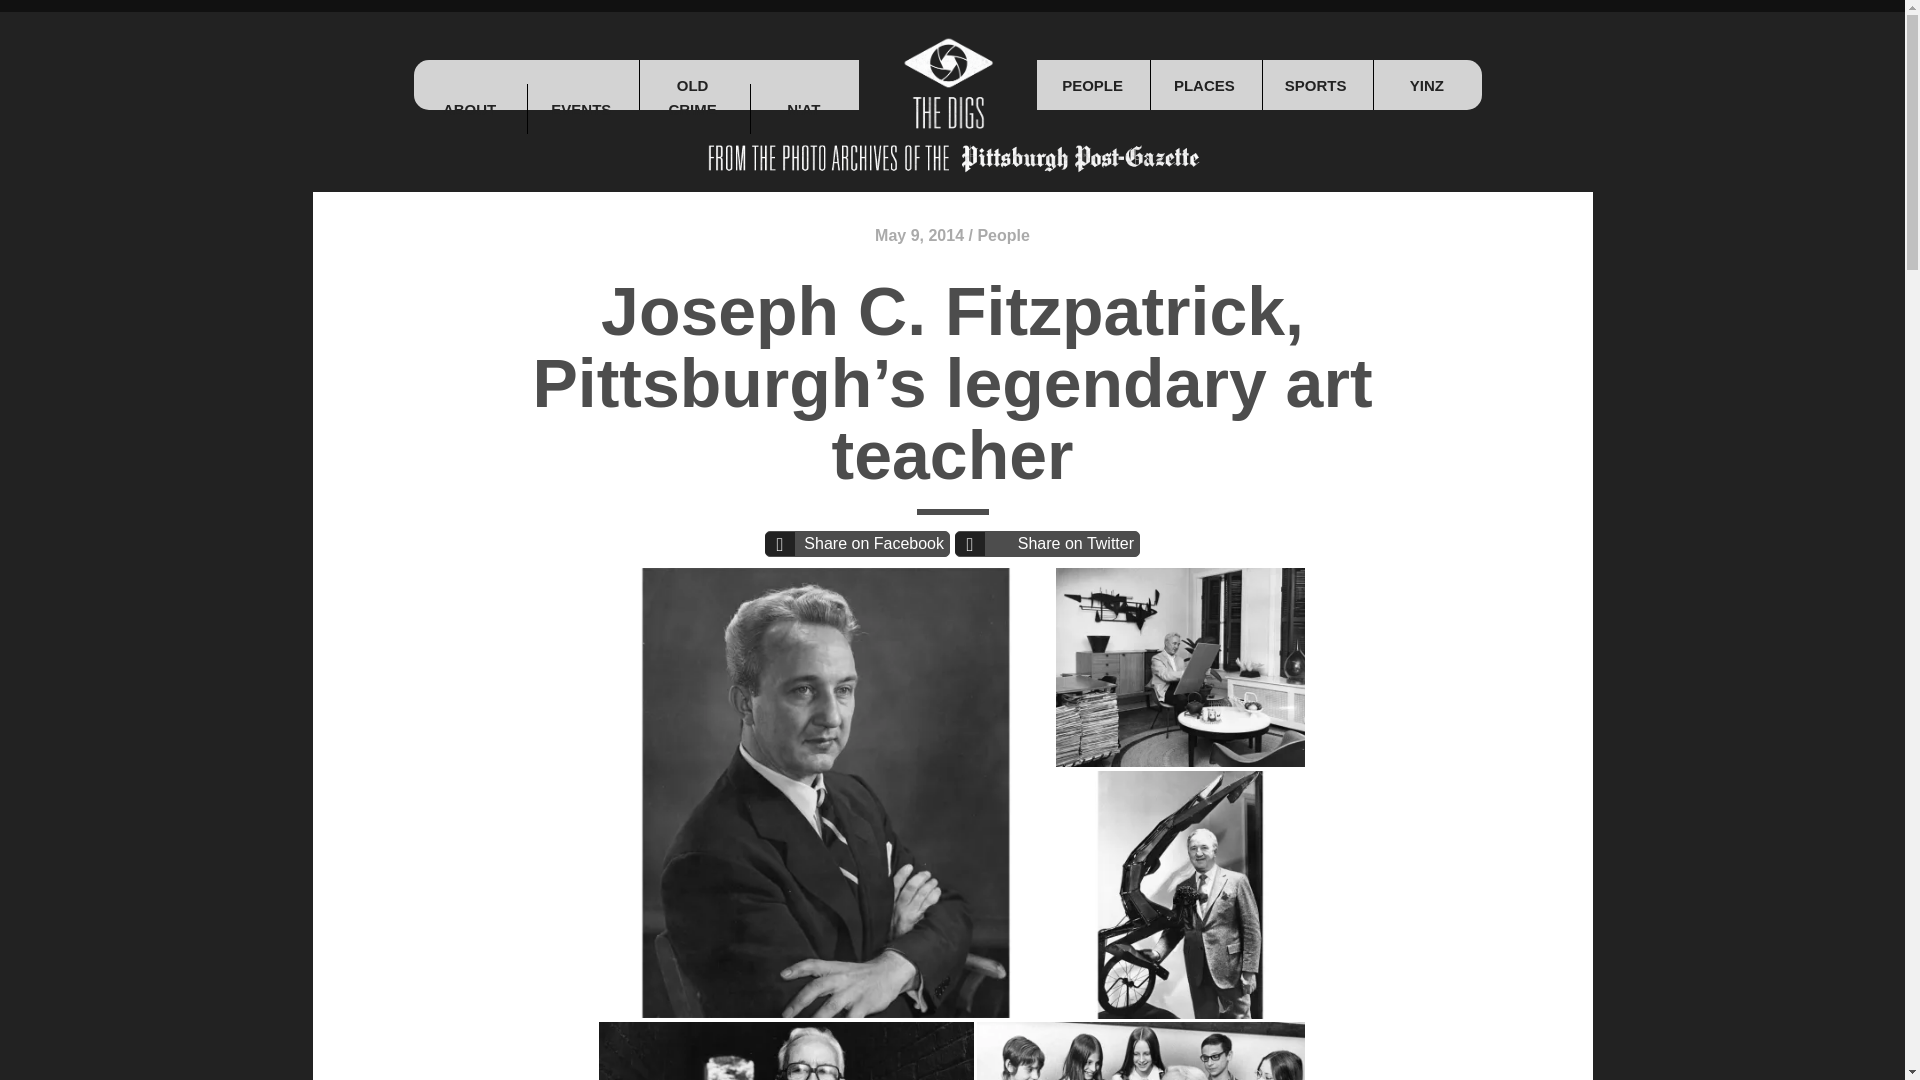 Image resolution: width=1920 pixels, height=1080 pixels. I want to click on N'AT, so click(803, 109).